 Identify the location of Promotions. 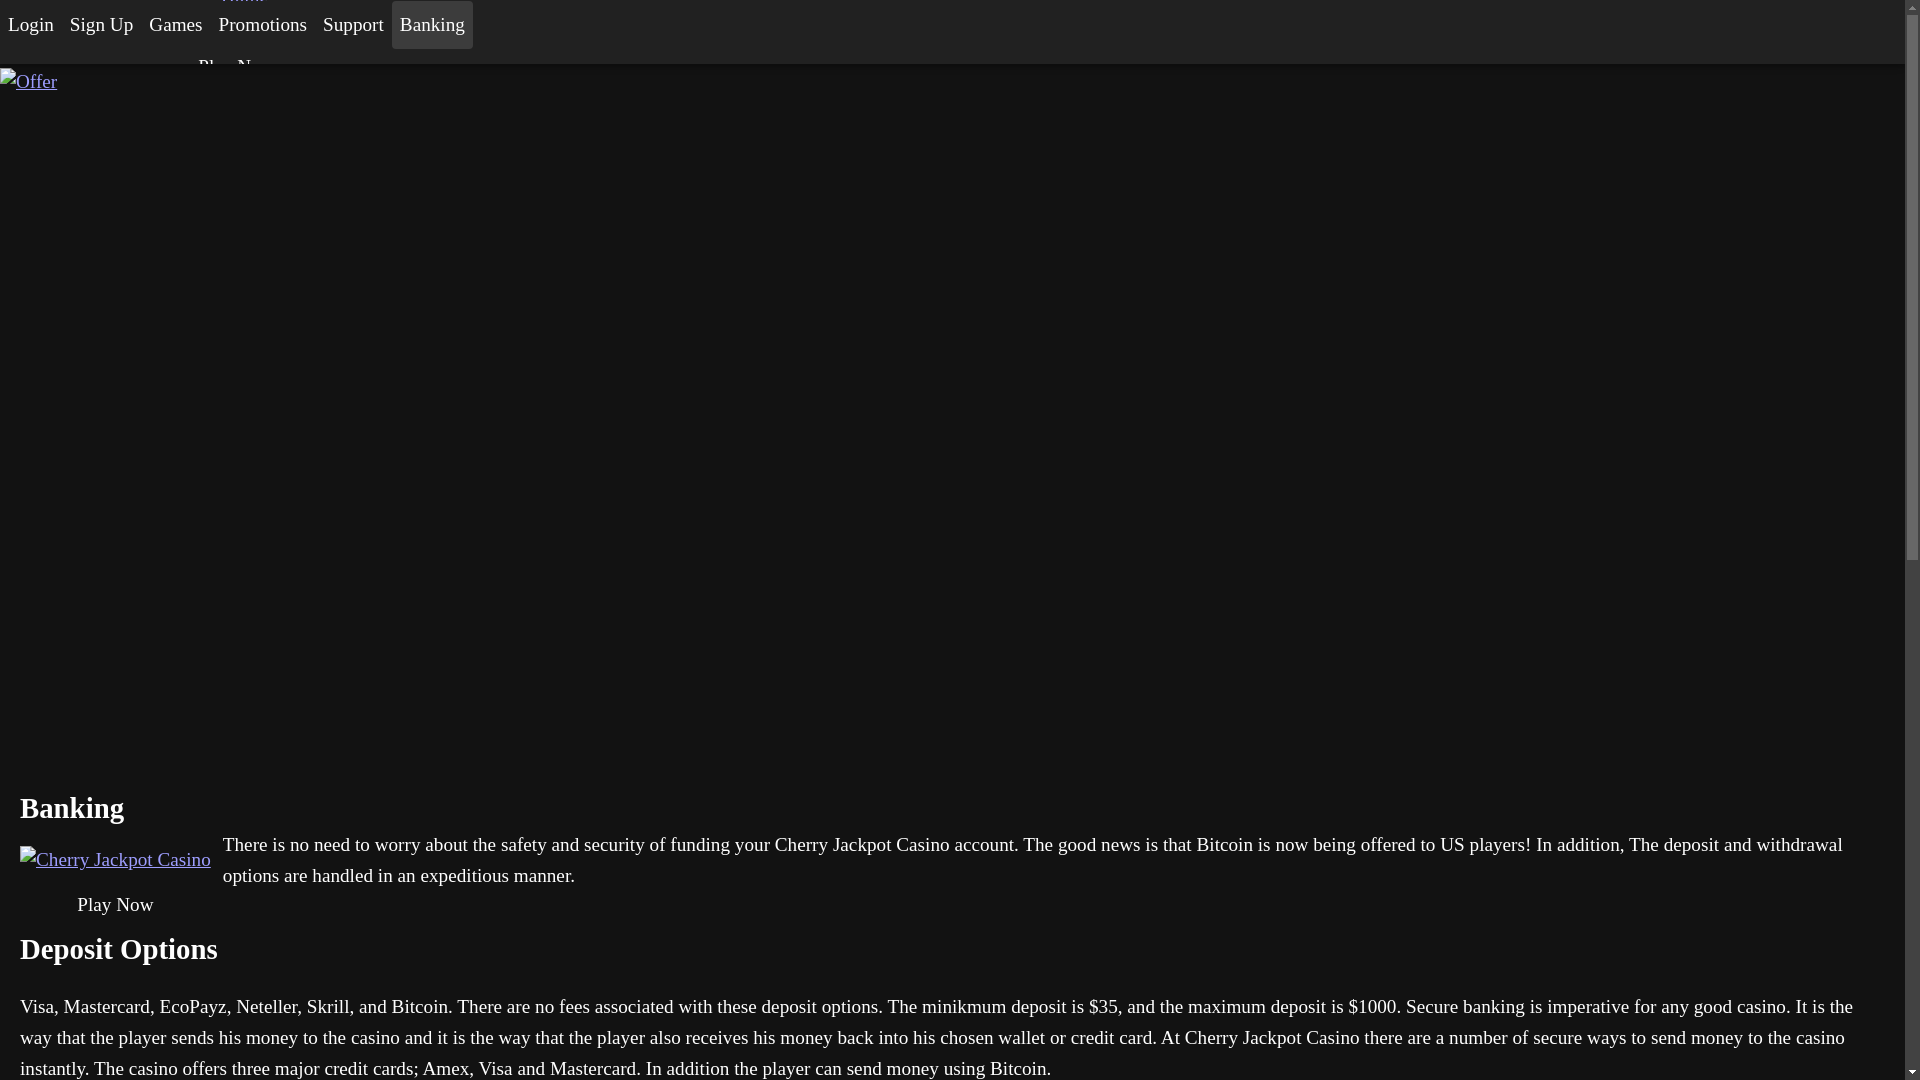
(264, 24).